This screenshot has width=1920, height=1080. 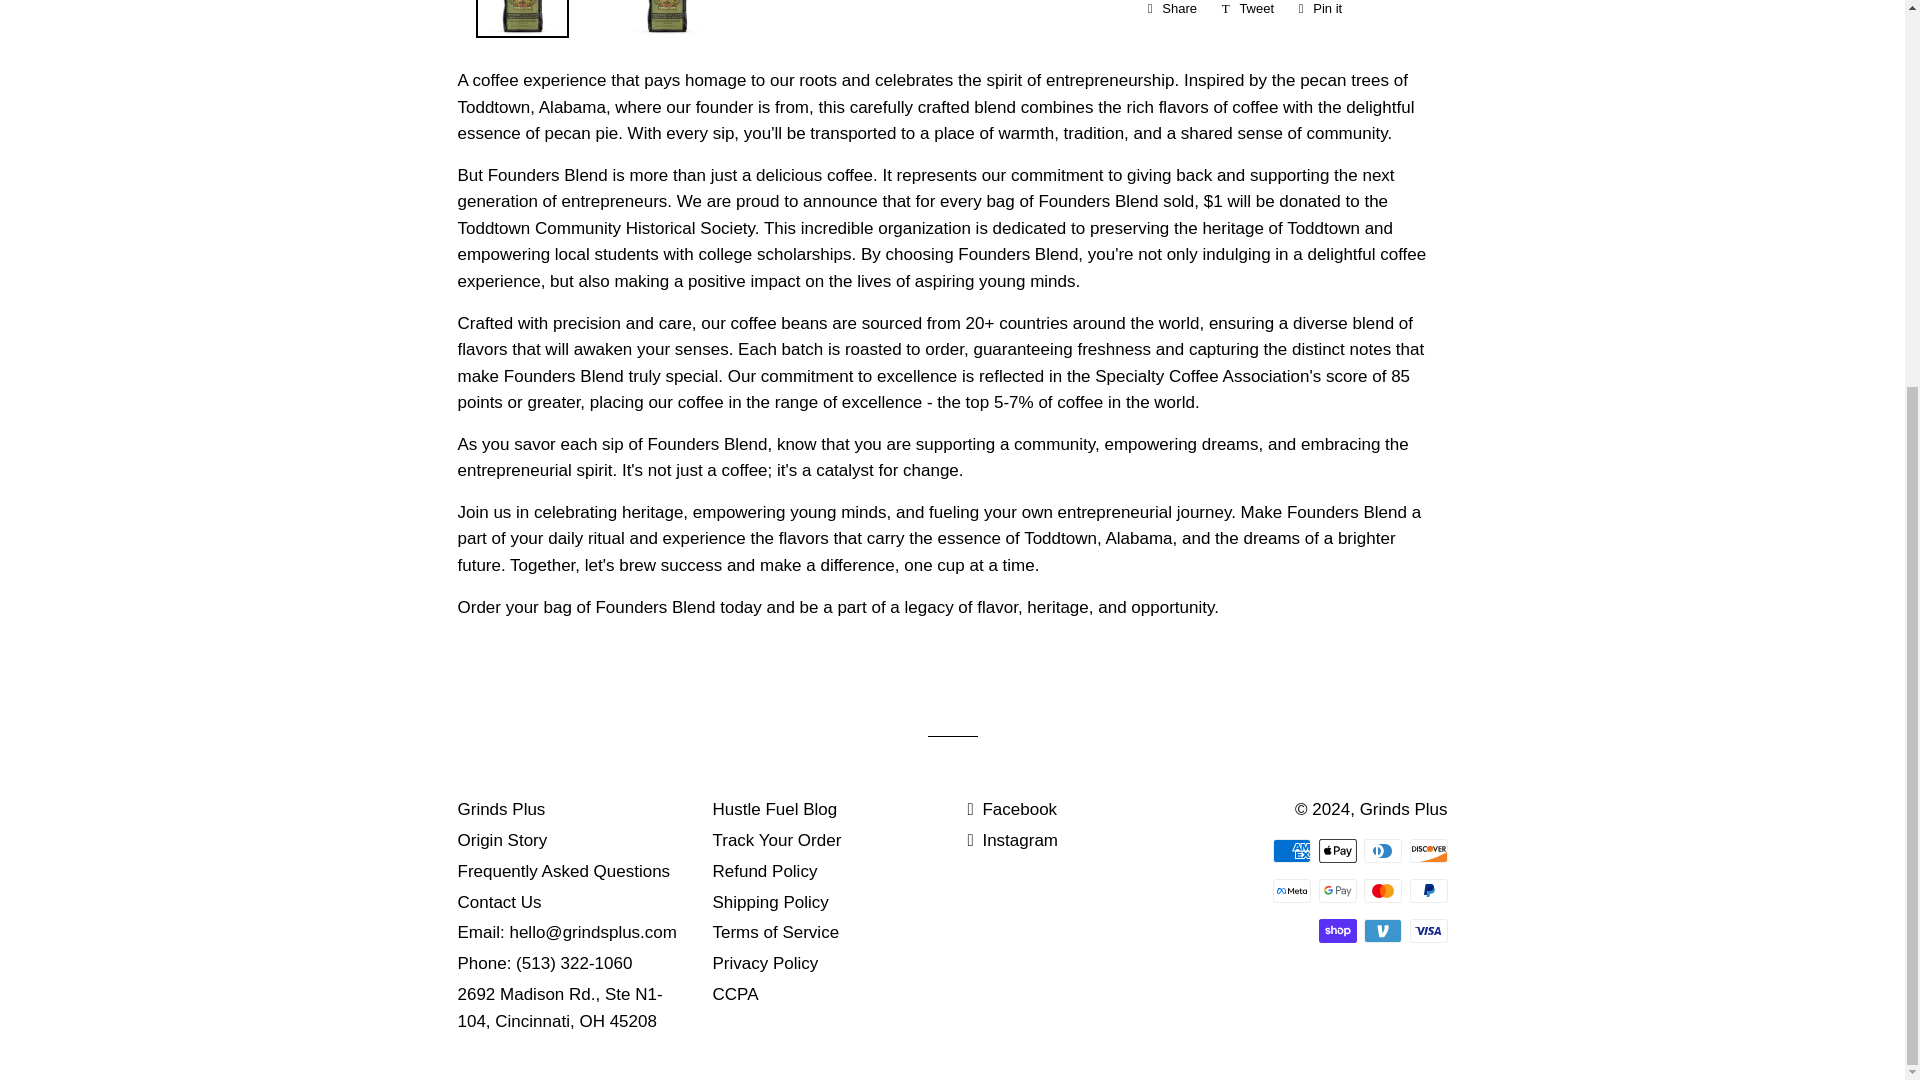 I want to click on Frequently Asked Questions, so click(x=776, y=932).